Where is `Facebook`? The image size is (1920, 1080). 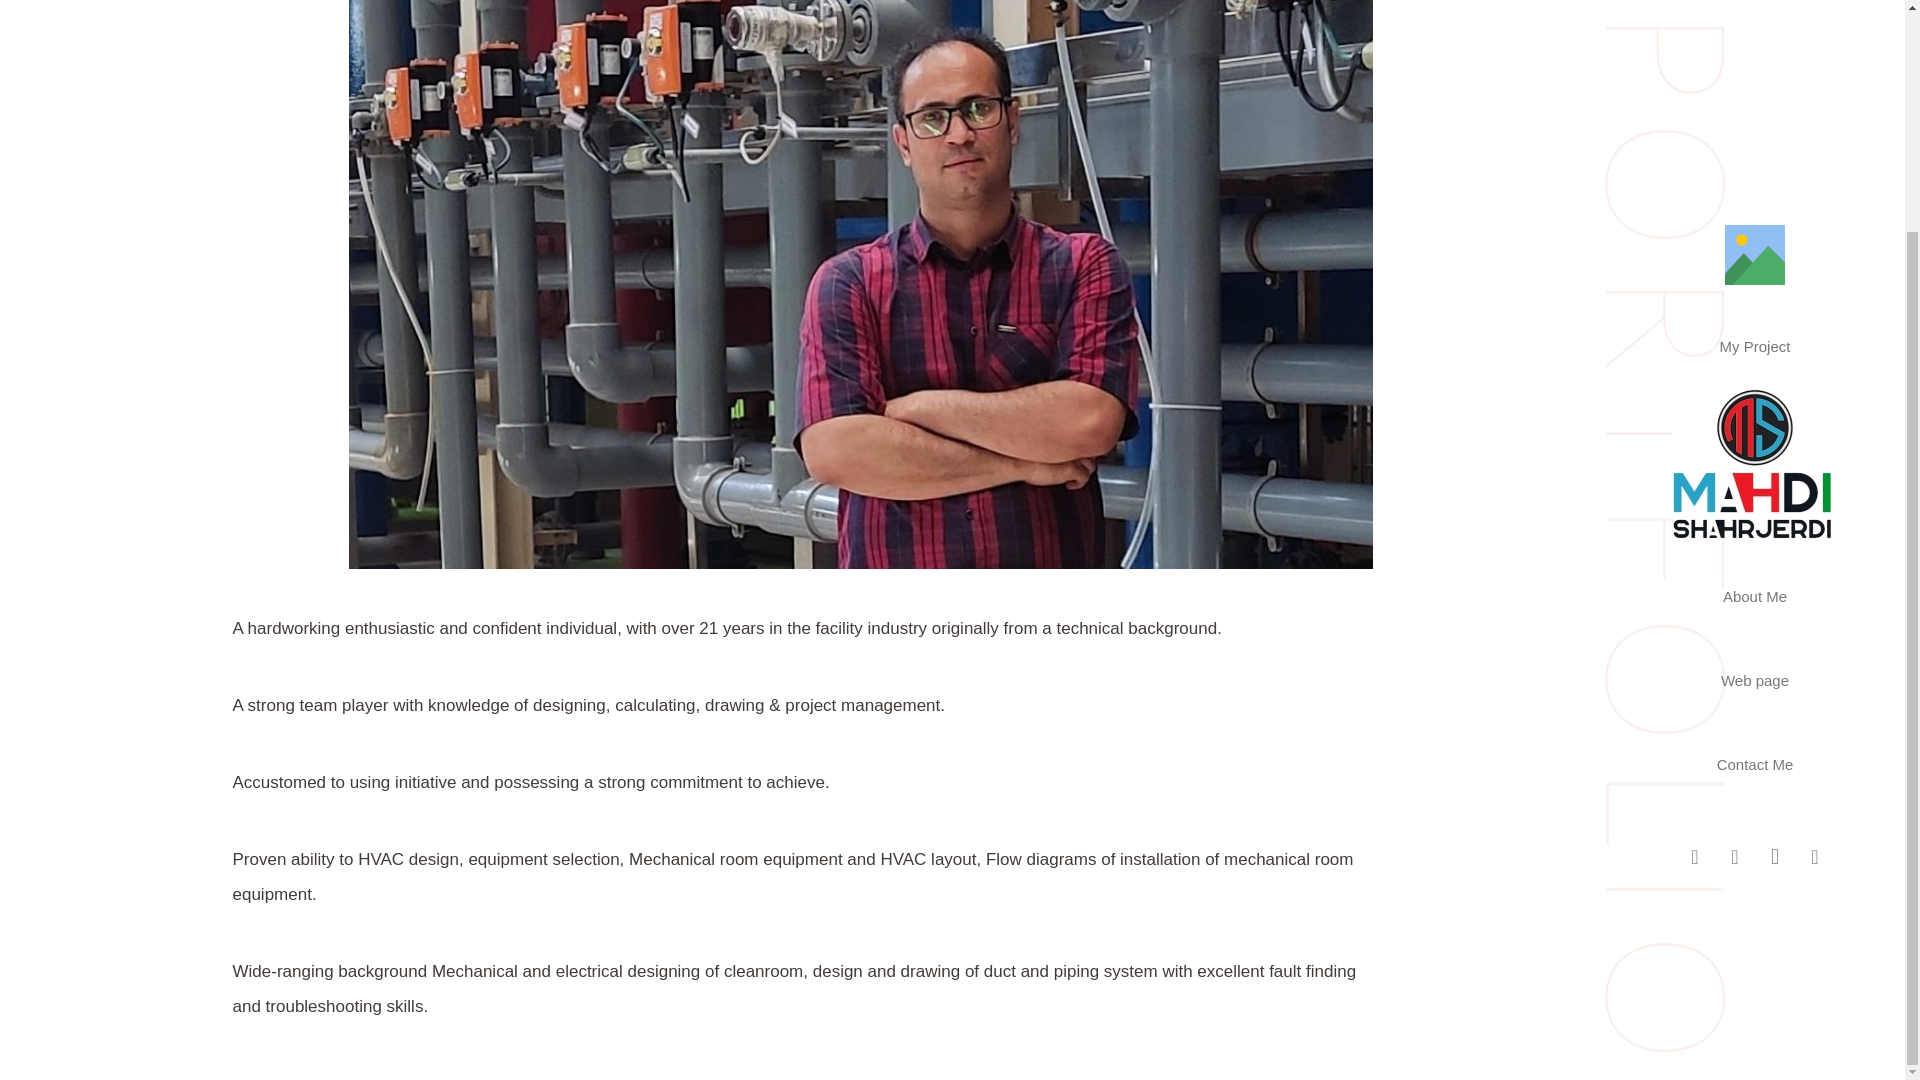 Facebook is located at coordinates (1815, 575).